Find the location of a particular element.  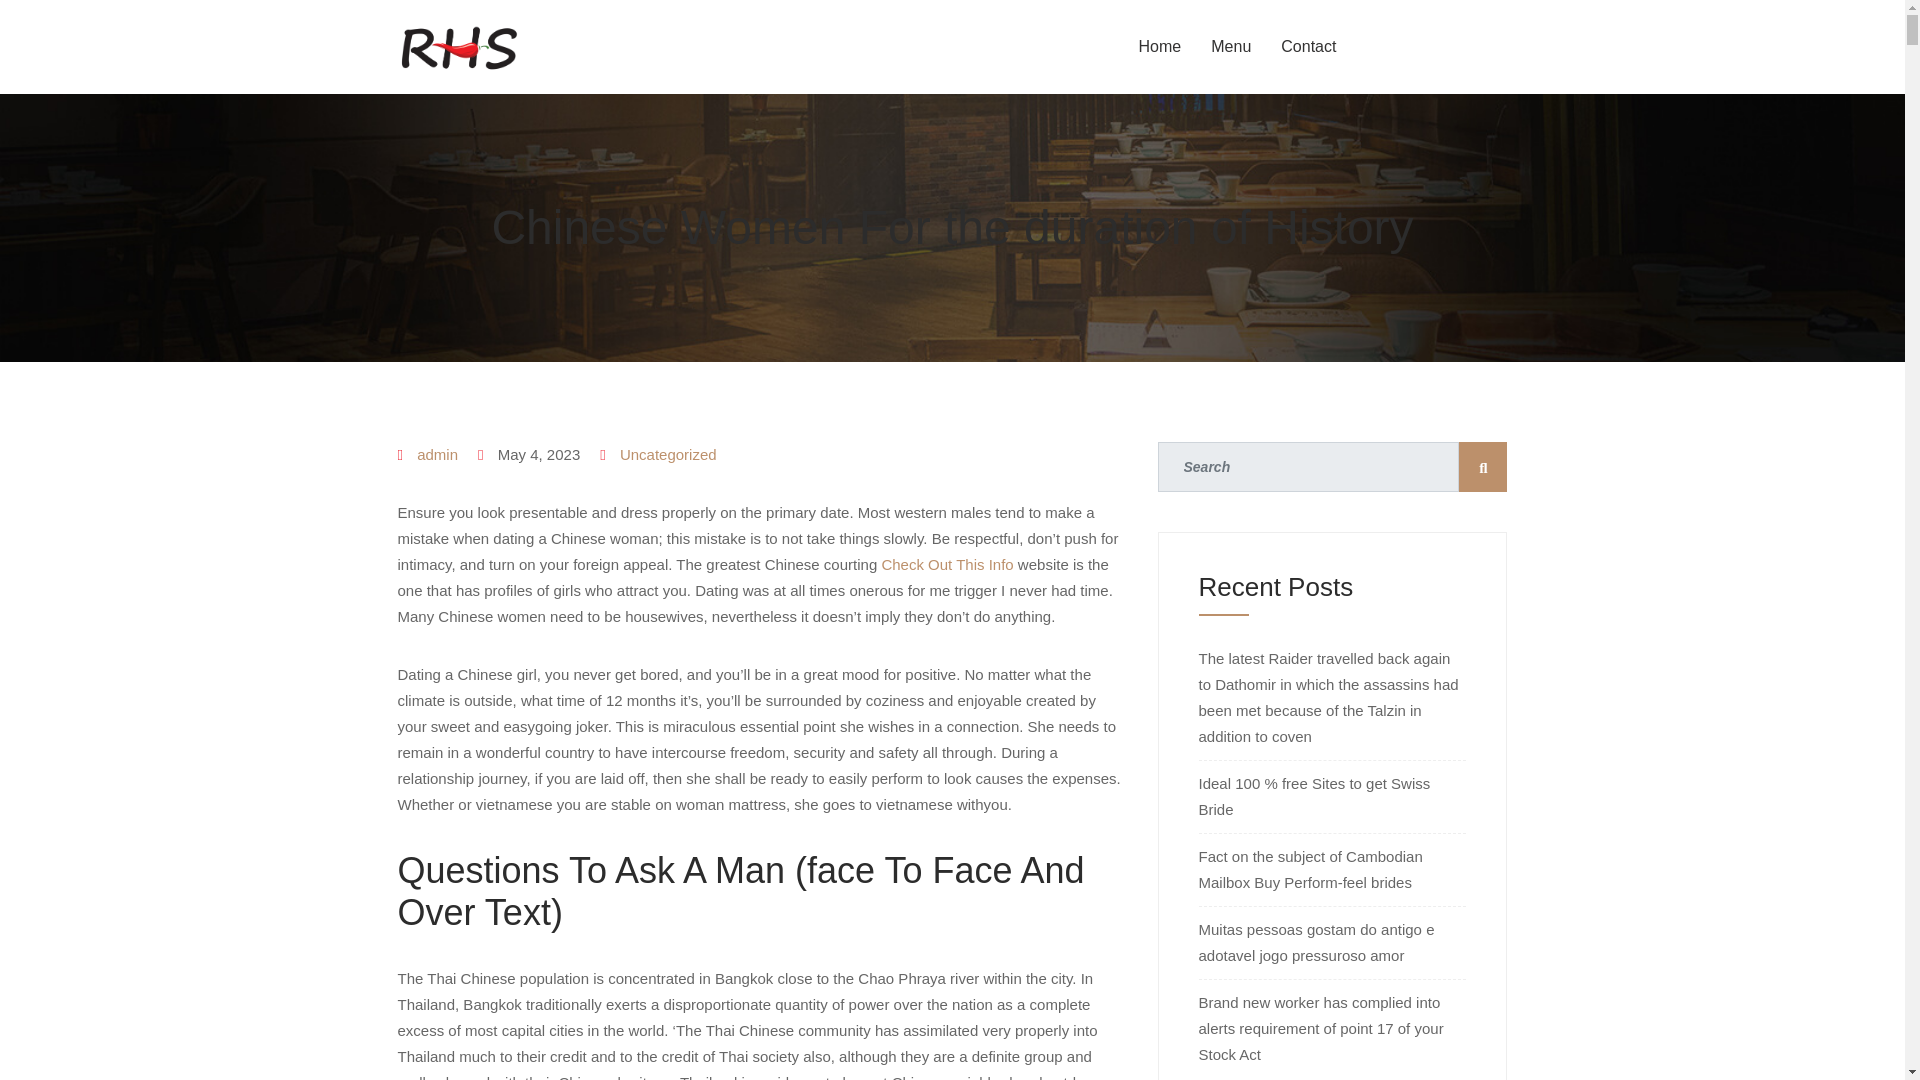

Uncategorized is located at coordinates (668, 454).